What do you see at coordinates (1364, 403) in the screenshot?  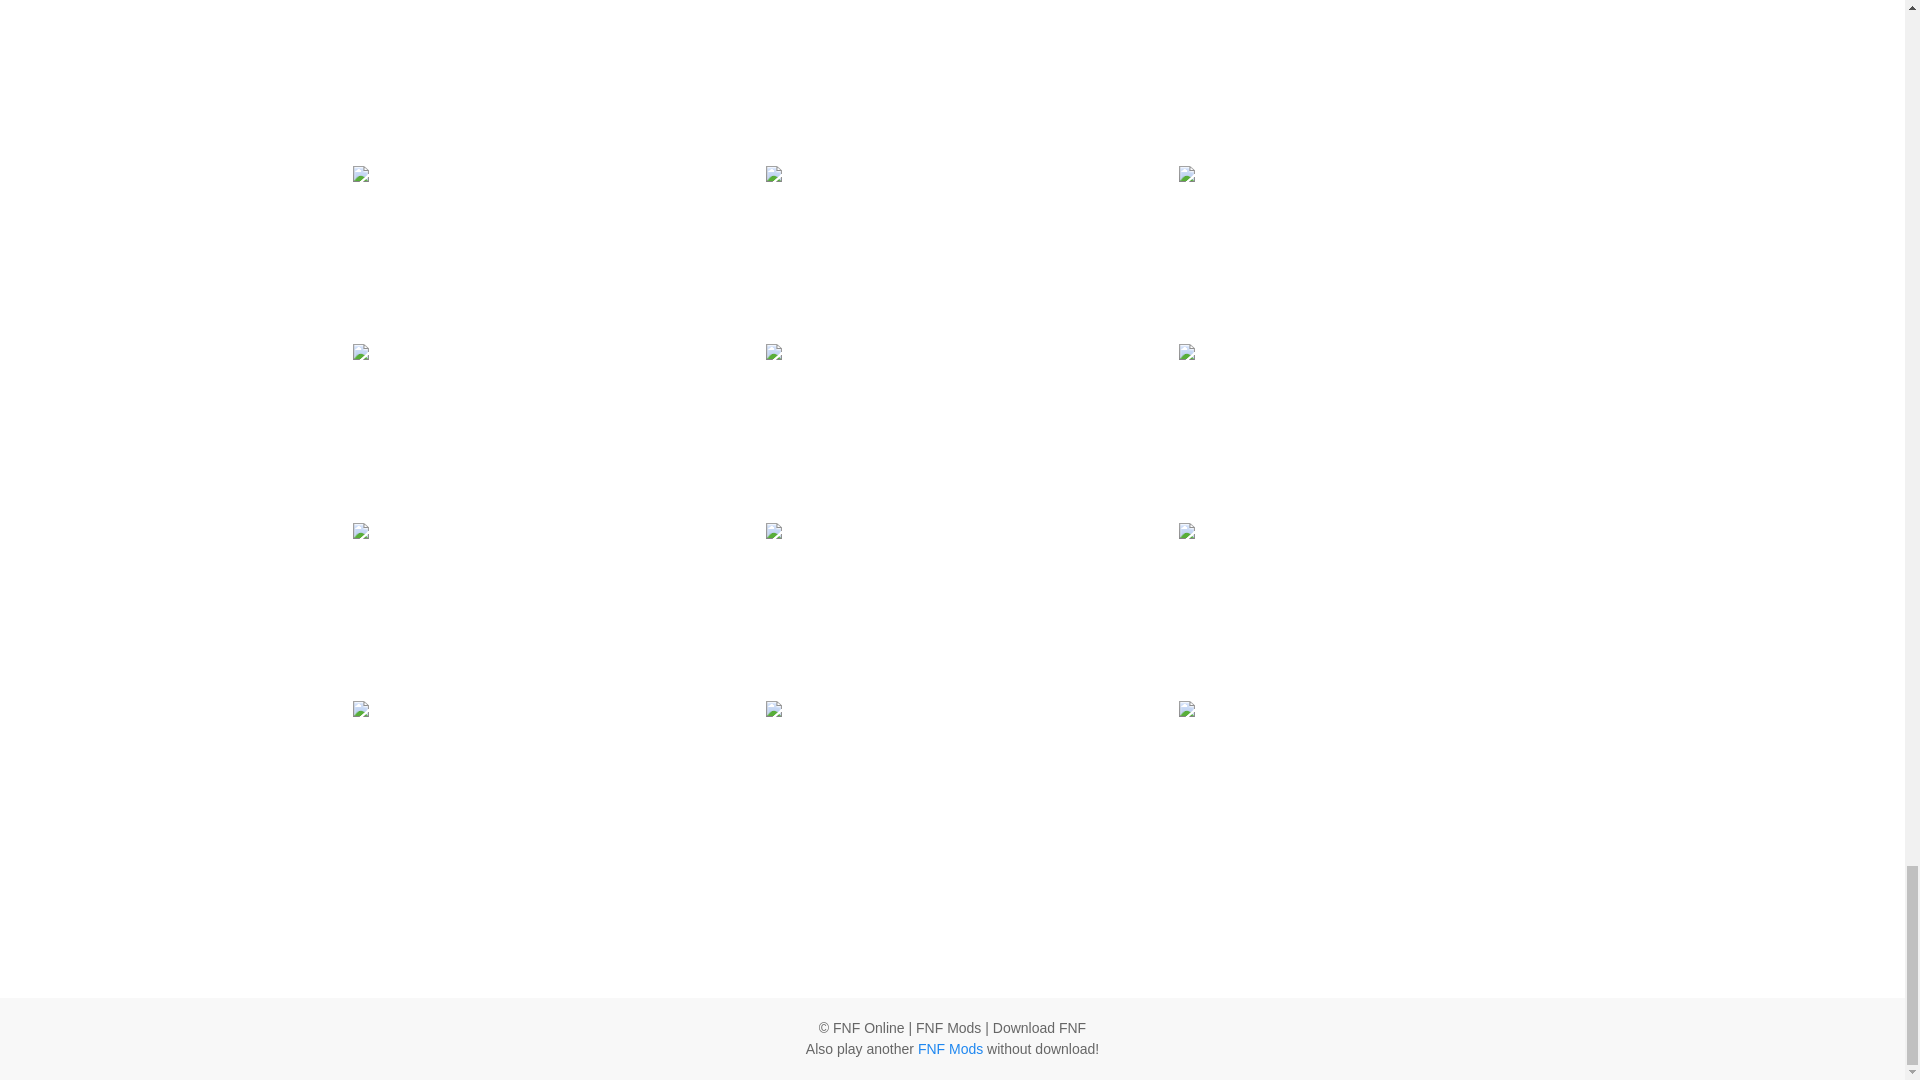 I see `Friday Night Funkin vs Taylor` at bounding box center [1364, 403].